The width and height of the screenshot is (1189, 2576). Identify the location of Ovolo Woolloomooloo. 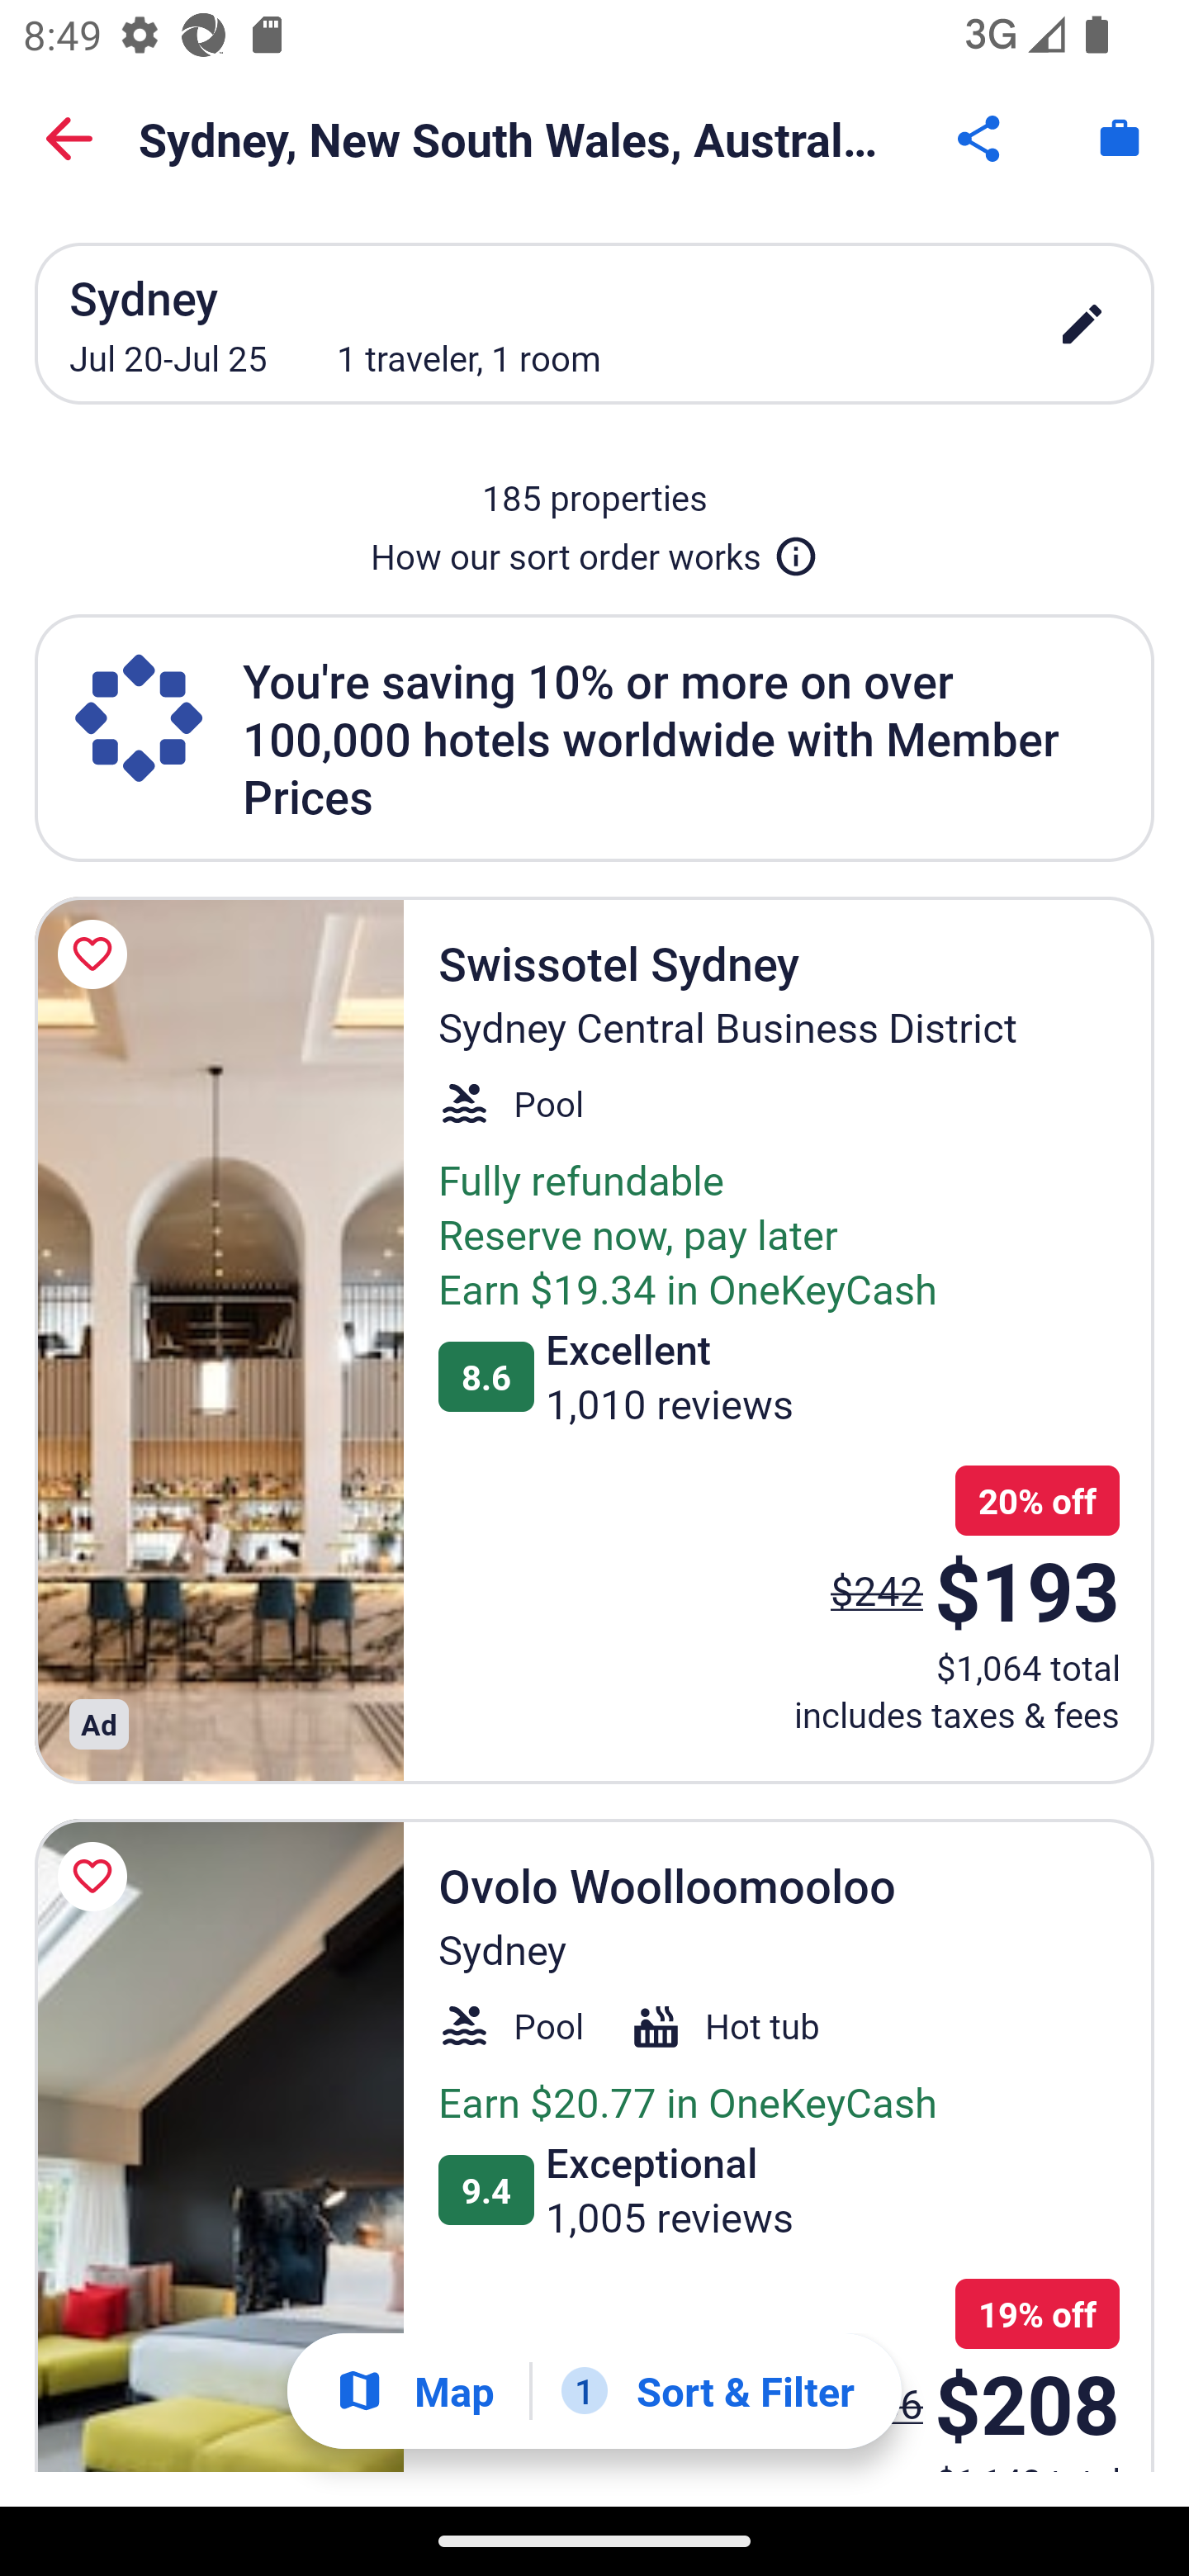
(219, 2145).